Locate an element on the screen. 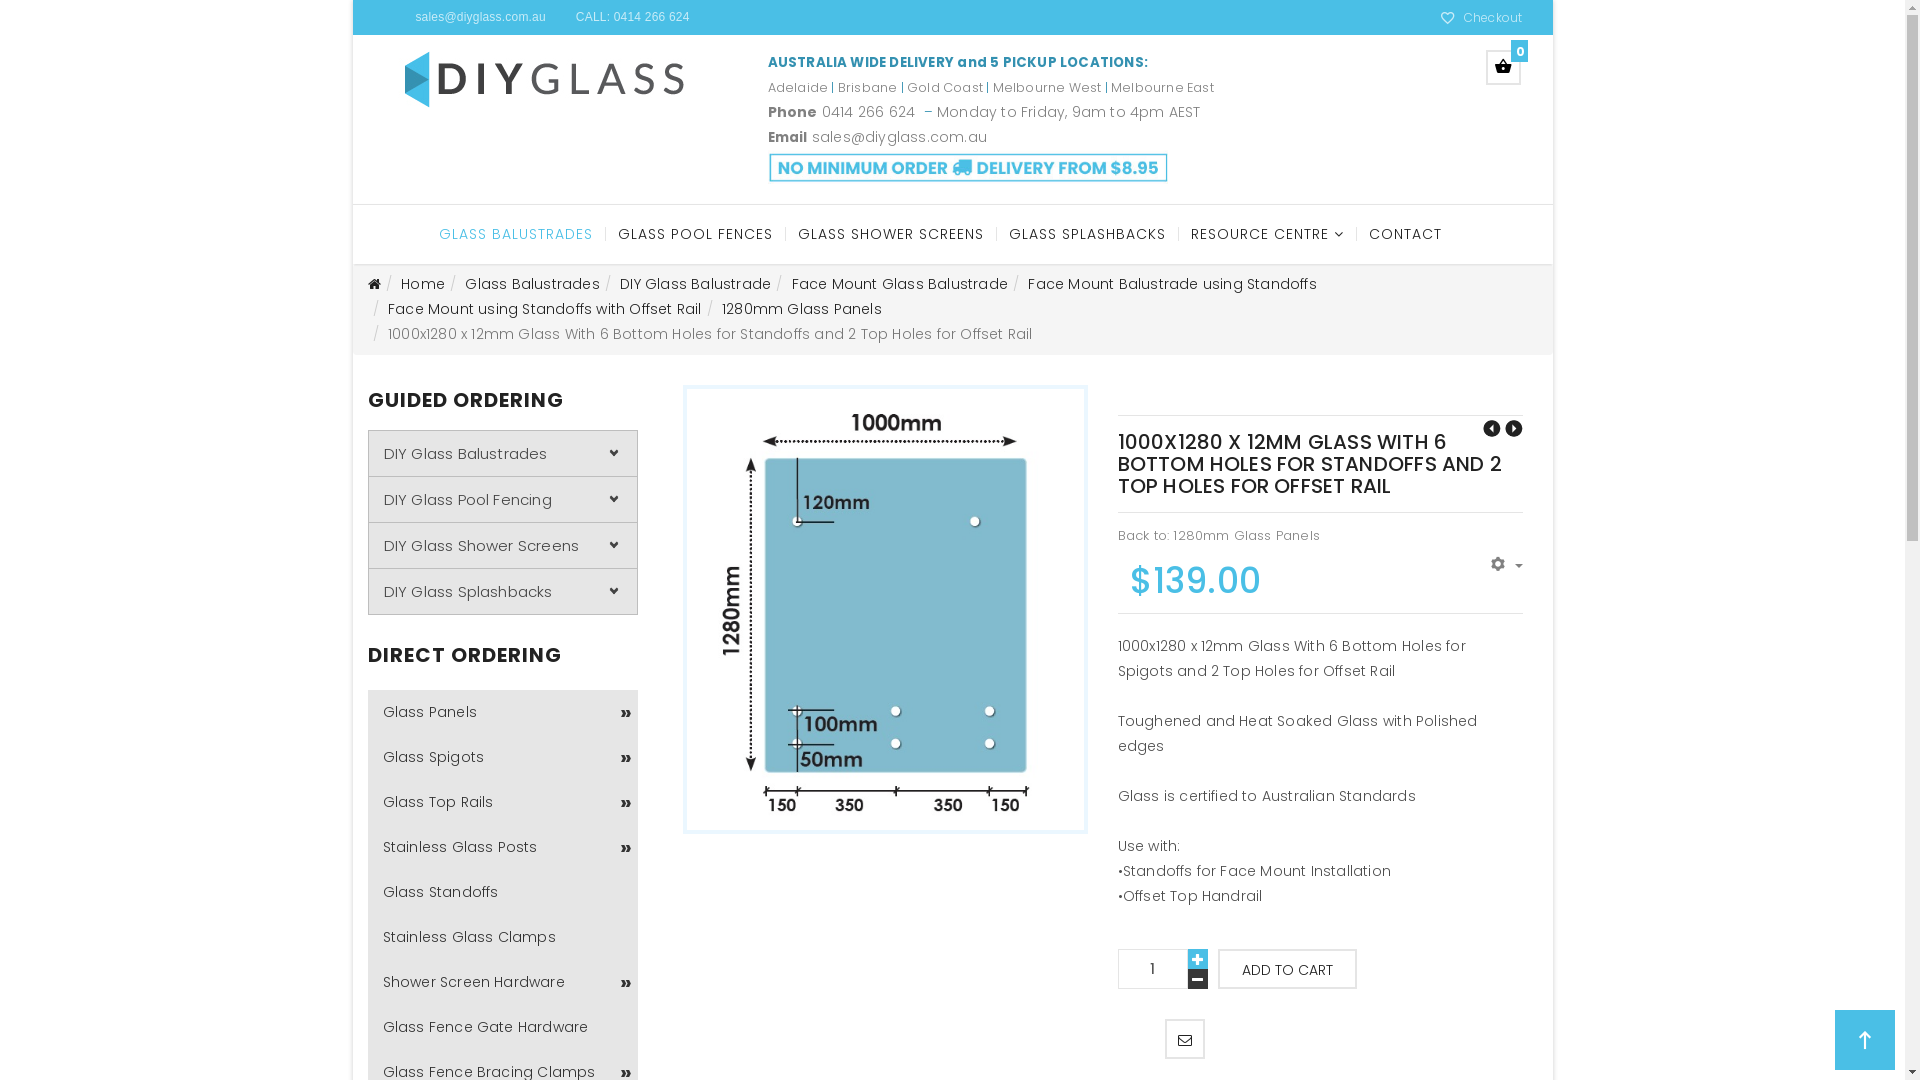 The height and width of the screenshot is (1080, 1920). Glass Balustrades is located at coordinates (532, 284).